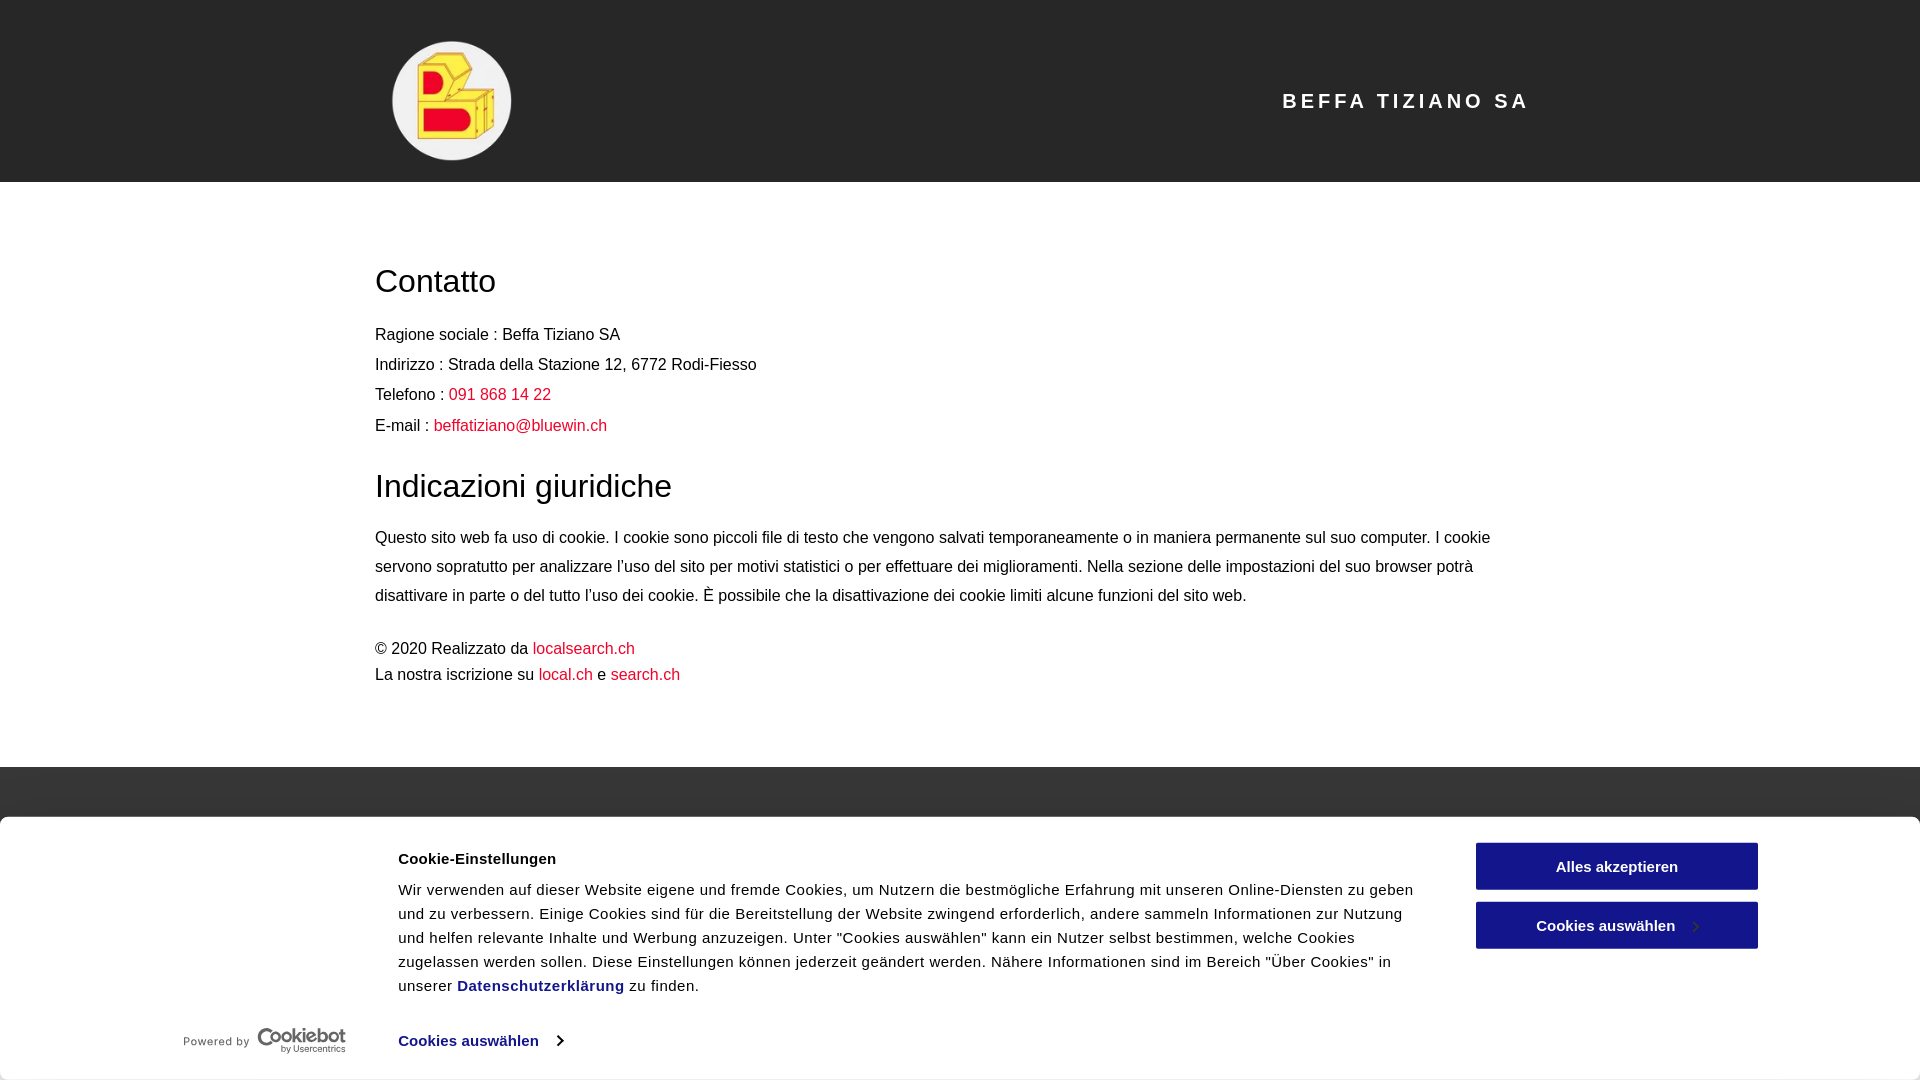  What do you see at coordinates (1004, 846) in the screenshot?
I see `Note legali` at bounding box center [1004, 846].